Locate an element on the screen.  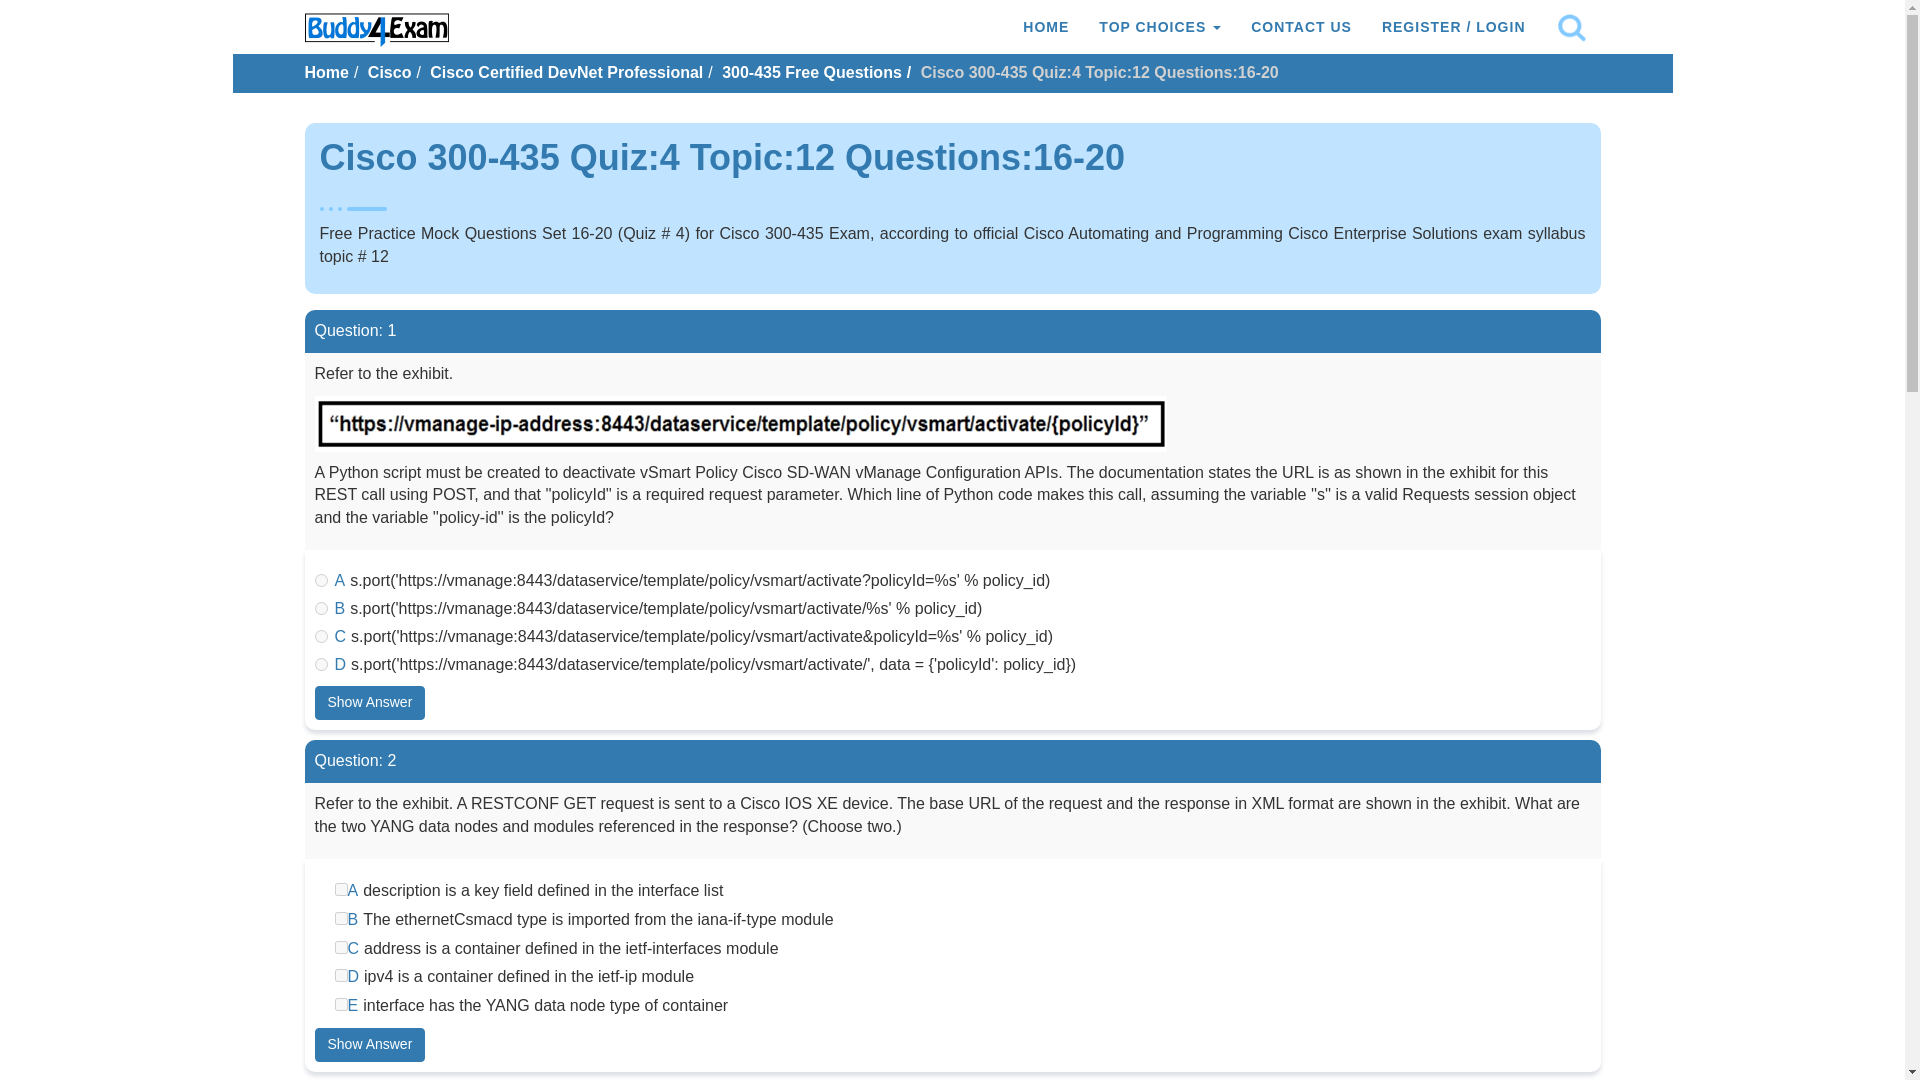
CONTACT US is located at coordinates (1302, 27).